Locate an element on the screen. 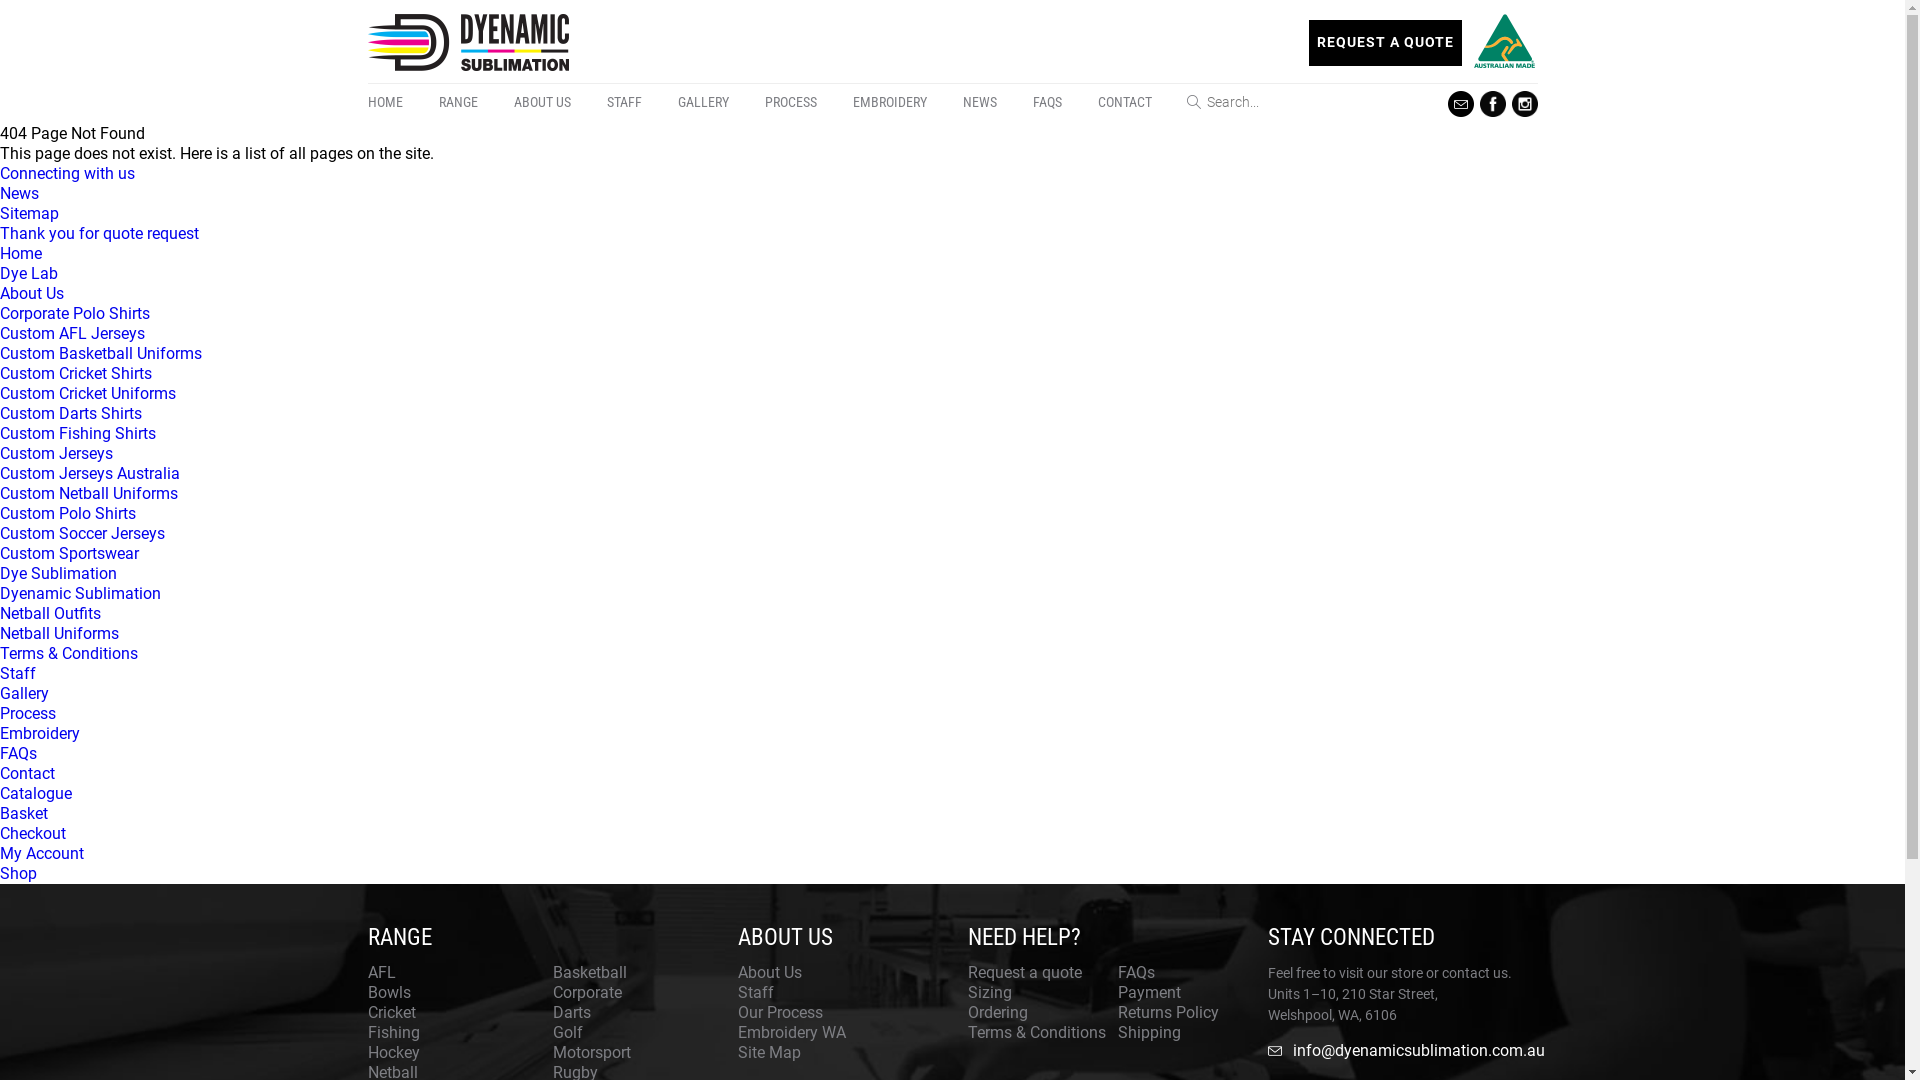 This screenshot has width=1920, height=1080. Netball Outfits is located at coordinates (50, 614).